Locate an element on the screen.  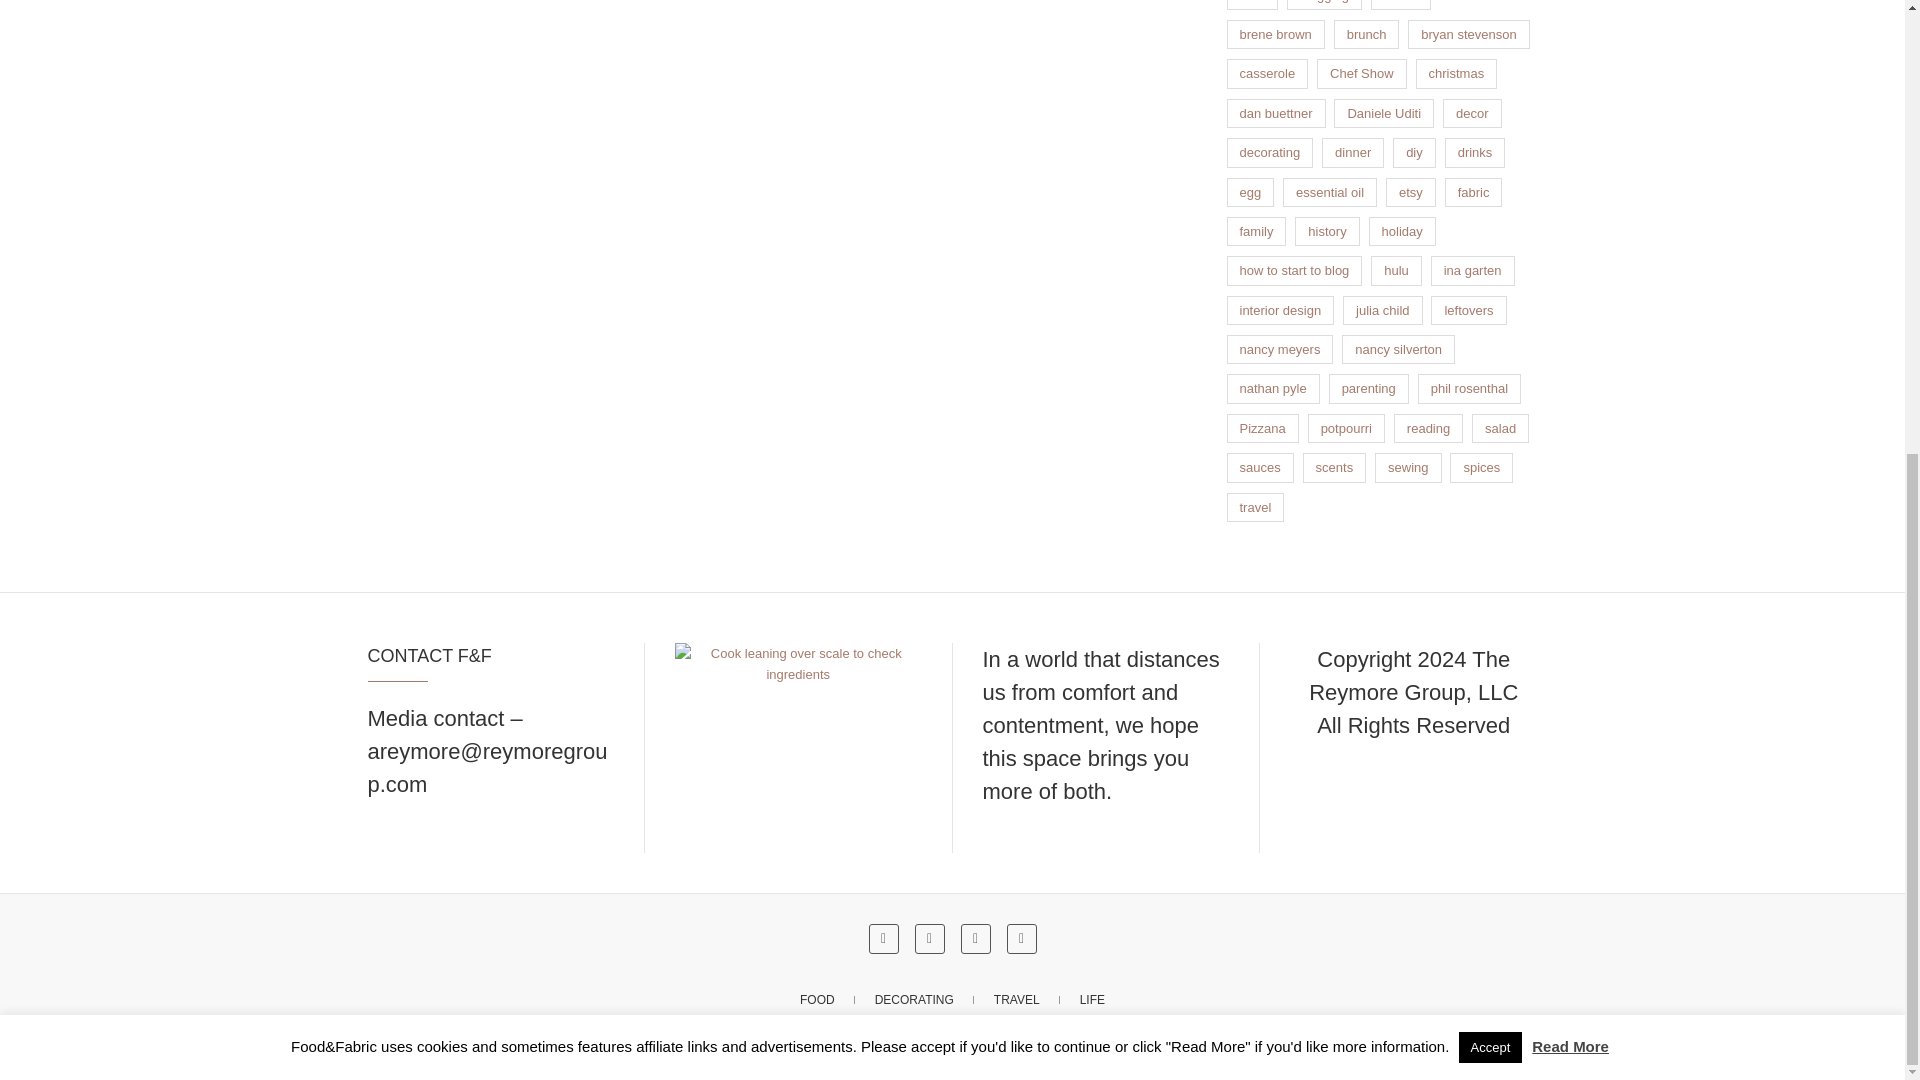
drinks is located at coordinates (1475, 152).